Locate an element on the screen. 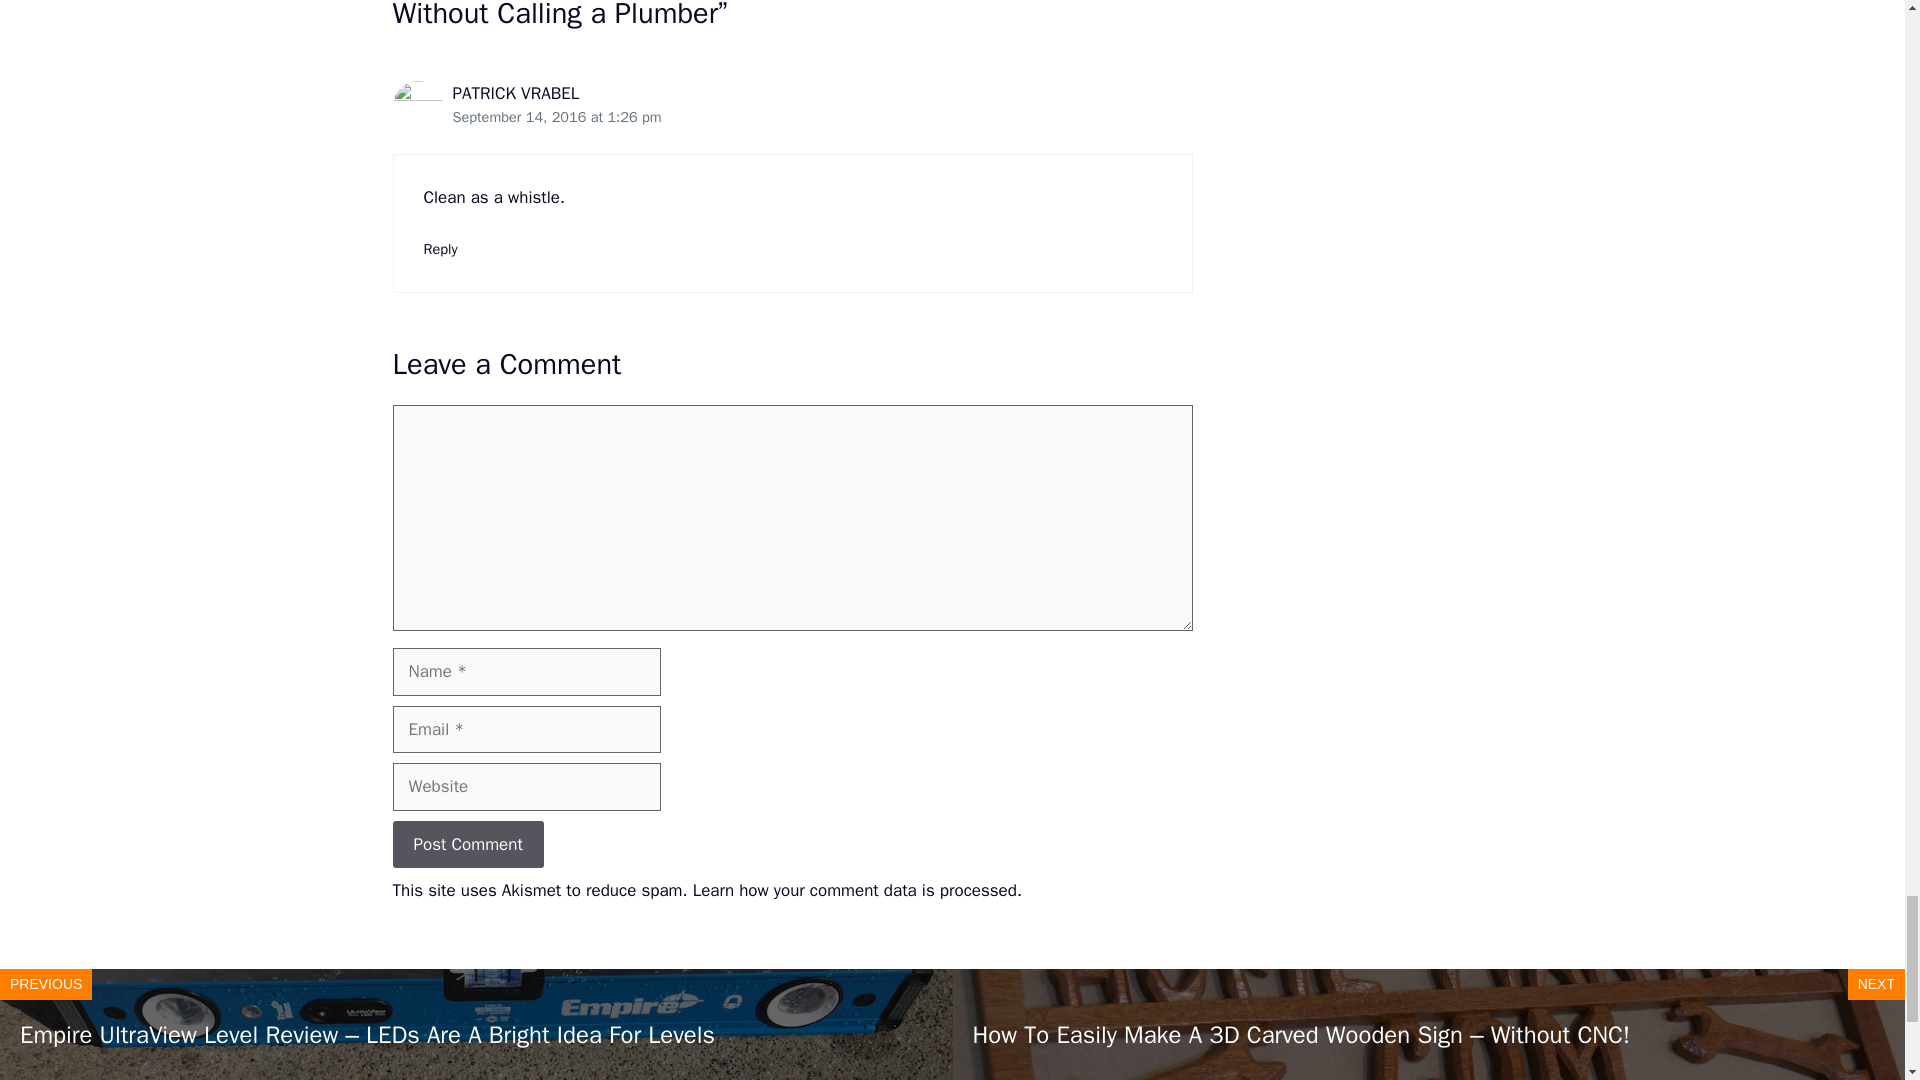 Image resolution: width=1920 pixels, height=1080 pixels. September 14, 2016 at 1:26 pm is located at coordinates (556, 117).